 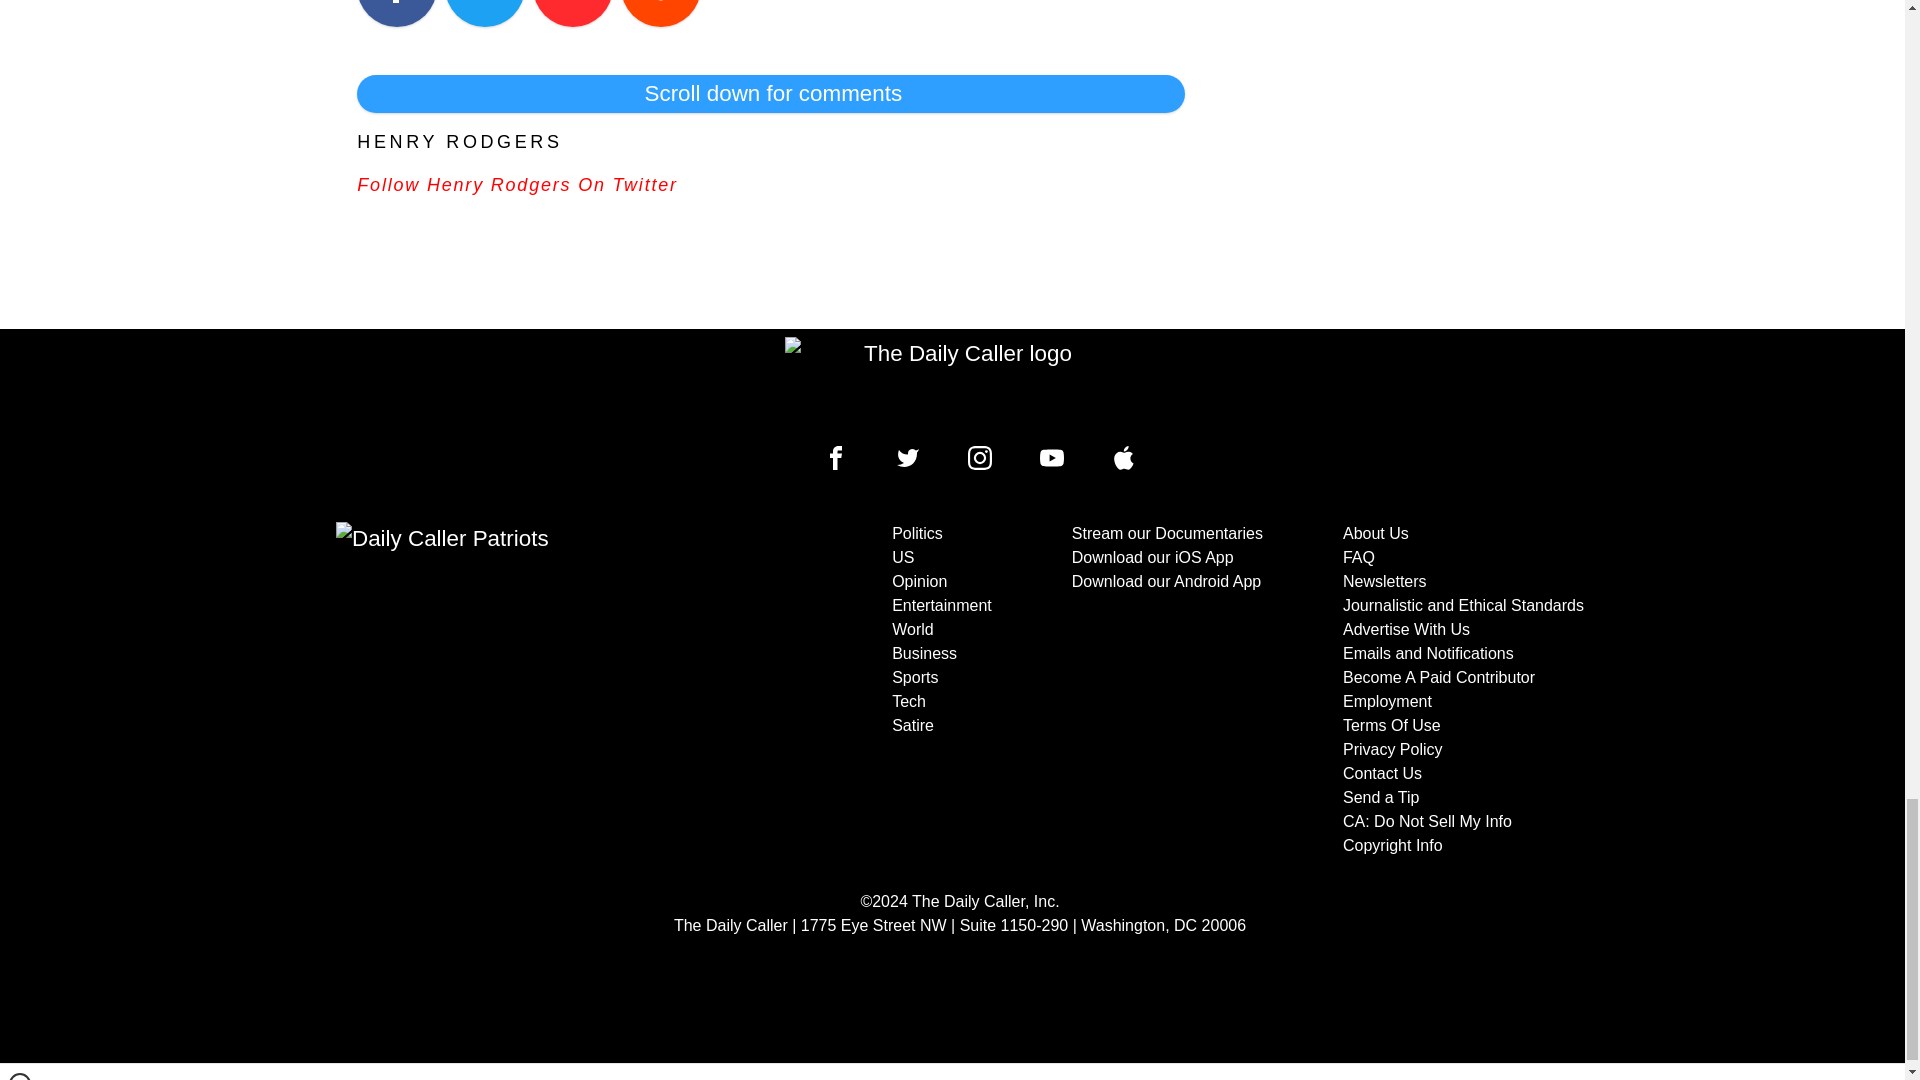 What do you see at coordinates (980, 458) in the screenshot?
I see `Daily Caller Instagram` at bounding box center [980, 458].